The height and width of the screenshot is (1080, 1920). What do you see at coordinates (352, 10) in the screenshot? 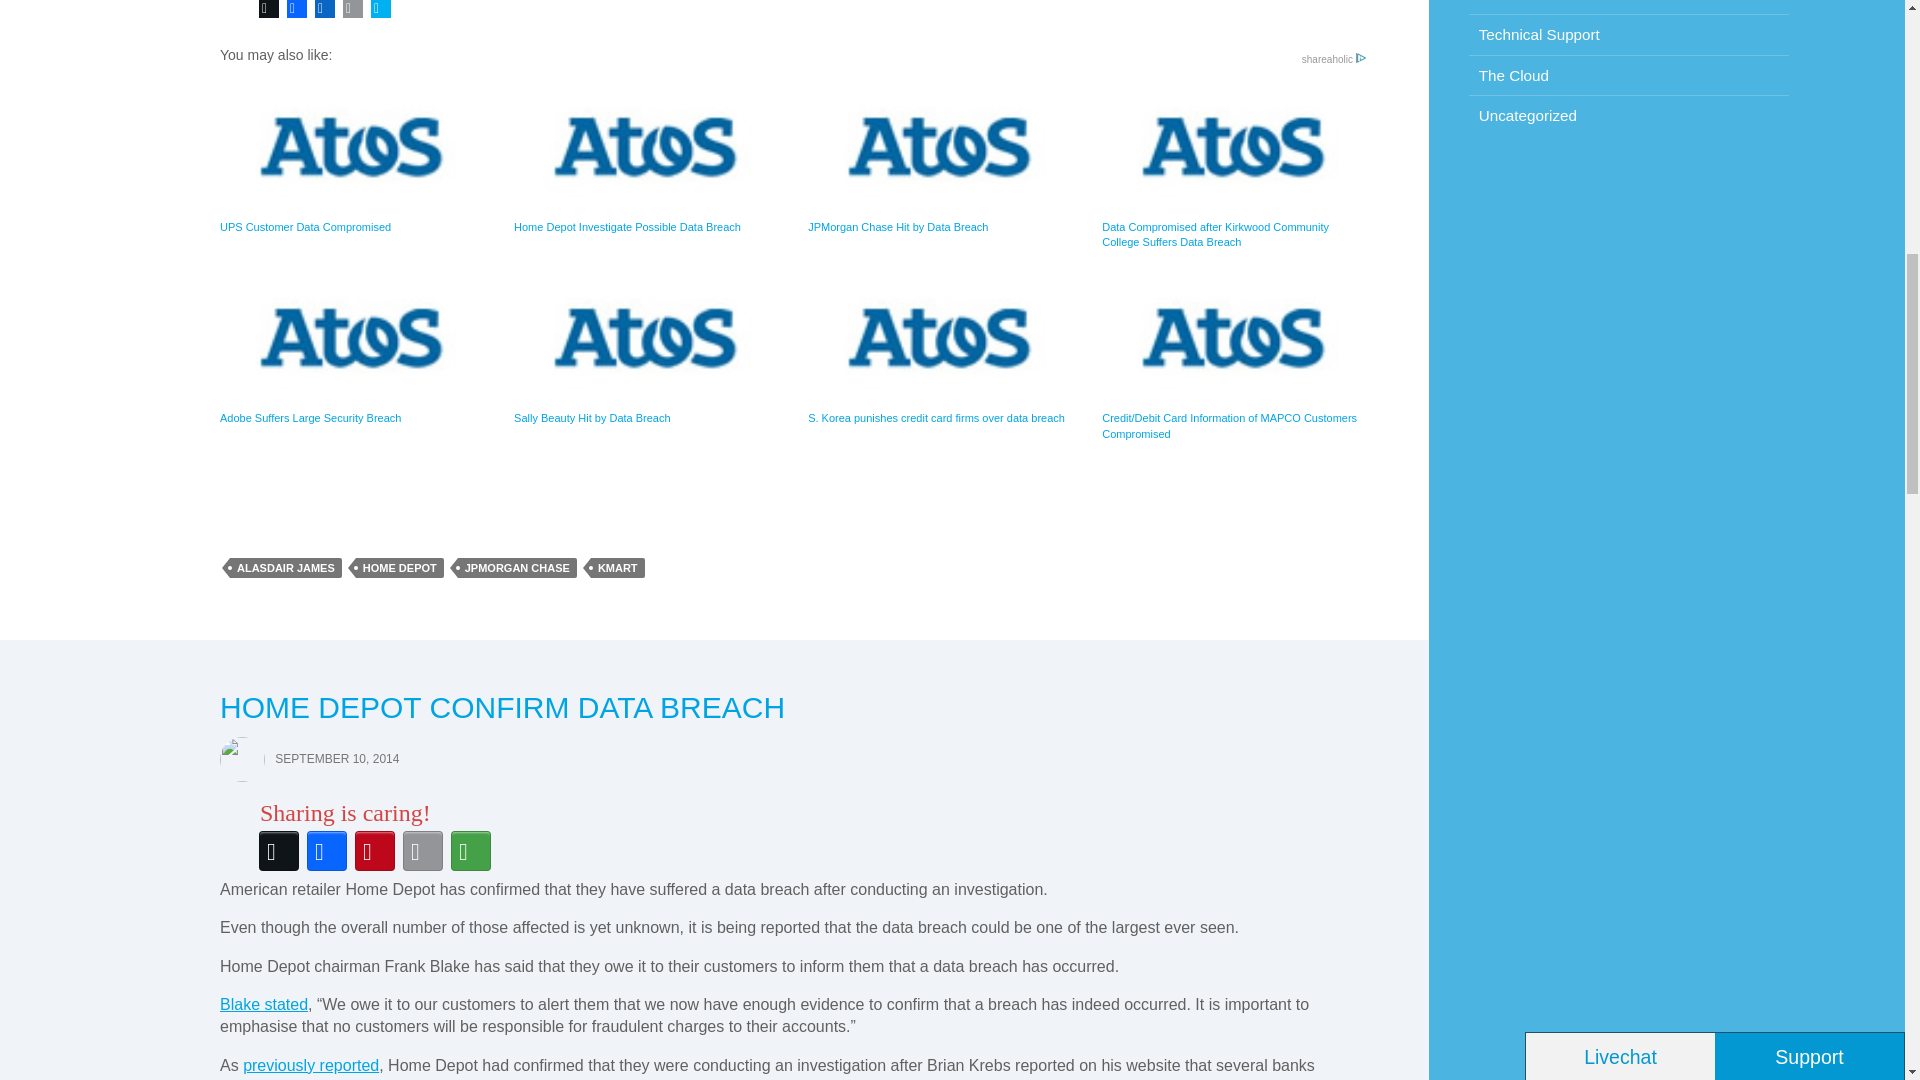
I see `Email This` at bounding box center [352, 10].